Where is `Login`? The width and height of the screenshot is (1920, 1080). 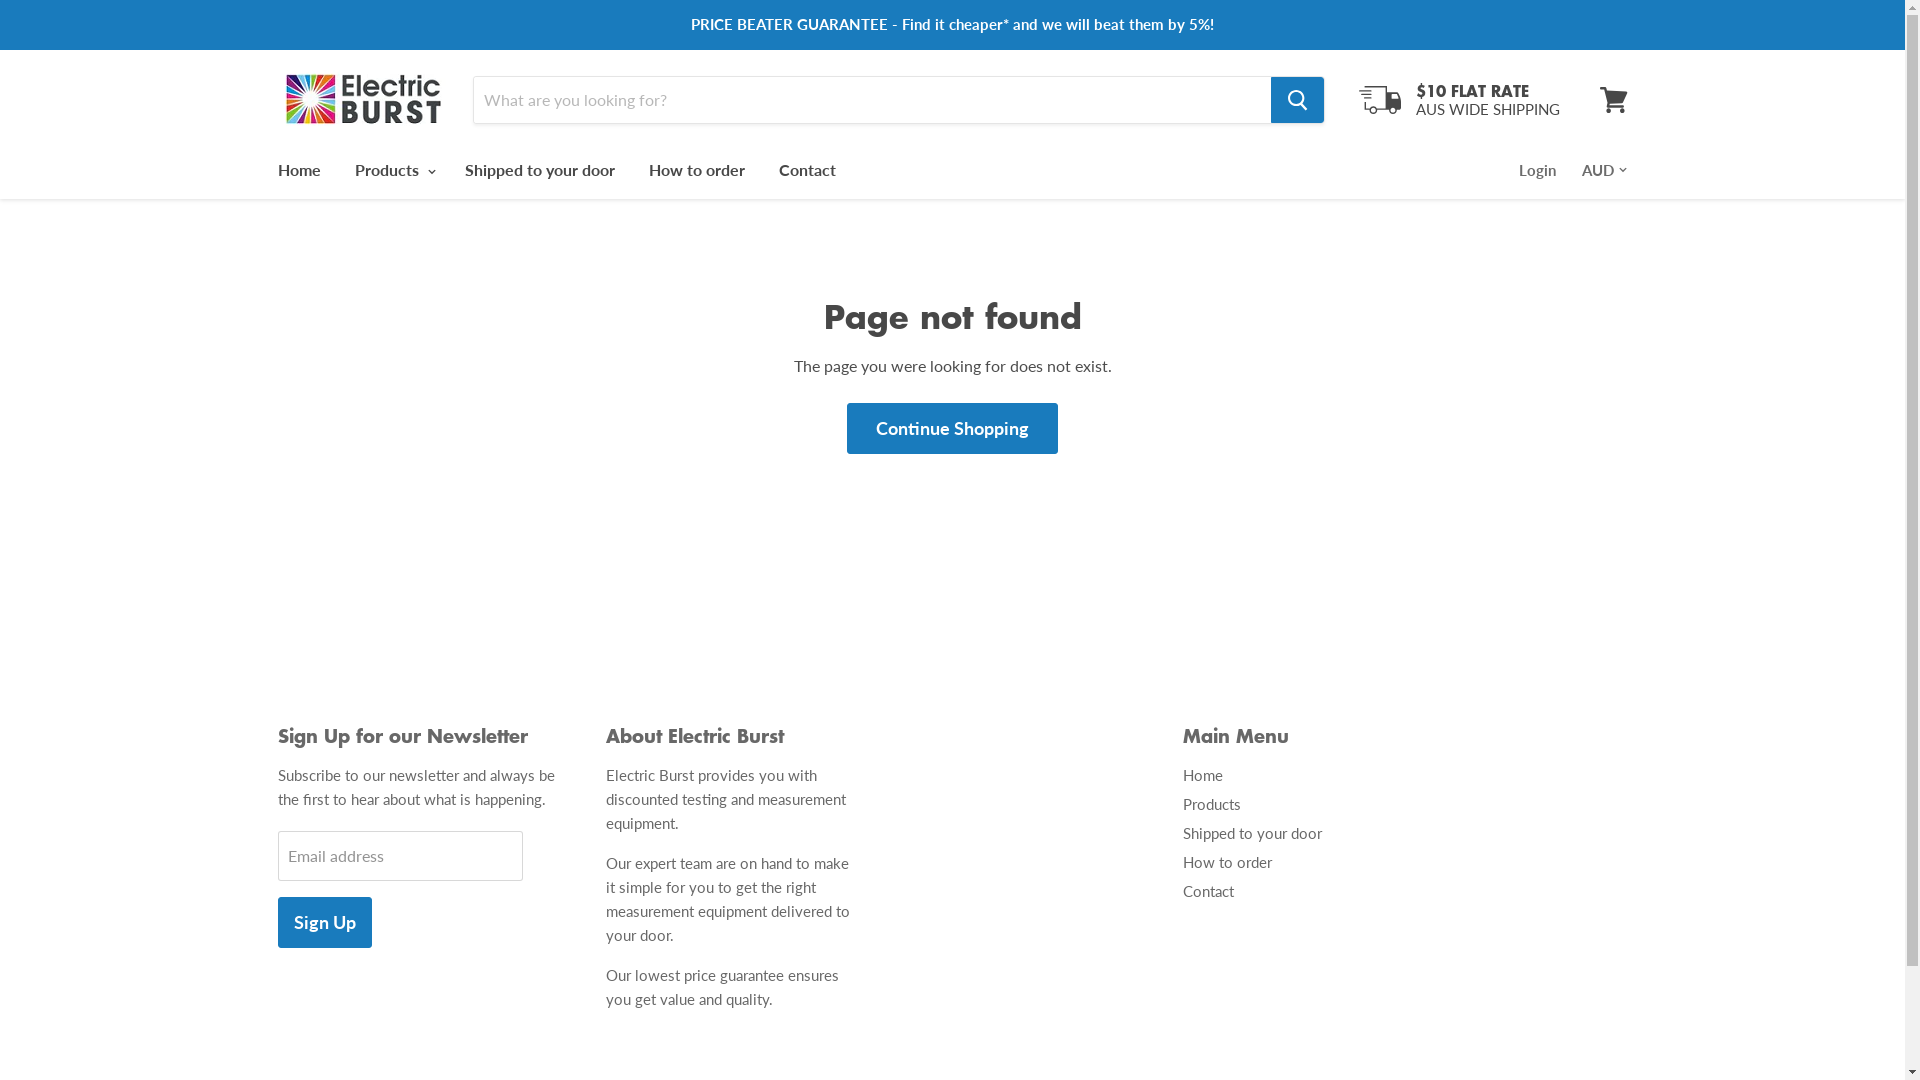
Login is located at coordinates (1536, 169).